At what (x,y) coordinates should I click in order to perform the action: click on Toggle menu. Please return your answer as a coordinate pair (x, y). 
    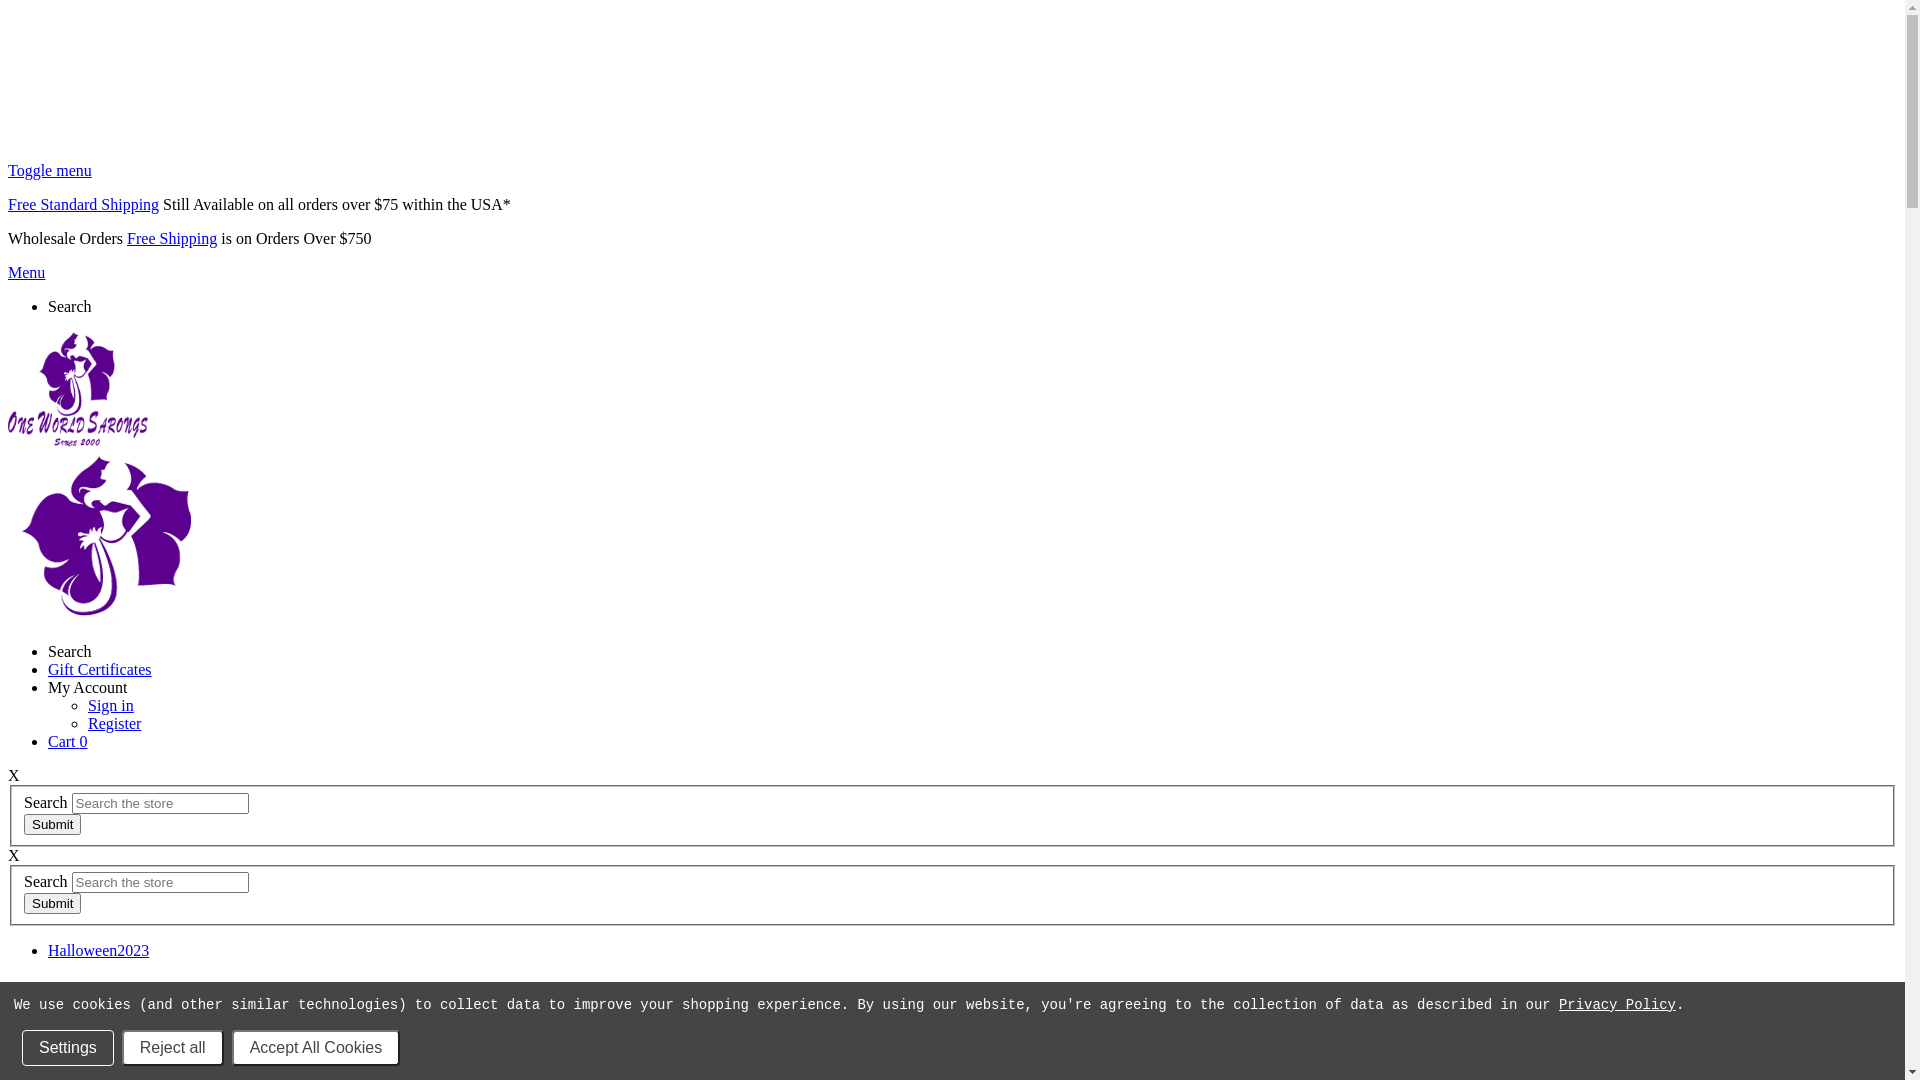
    Looking at the image, I should click on (50, 170).